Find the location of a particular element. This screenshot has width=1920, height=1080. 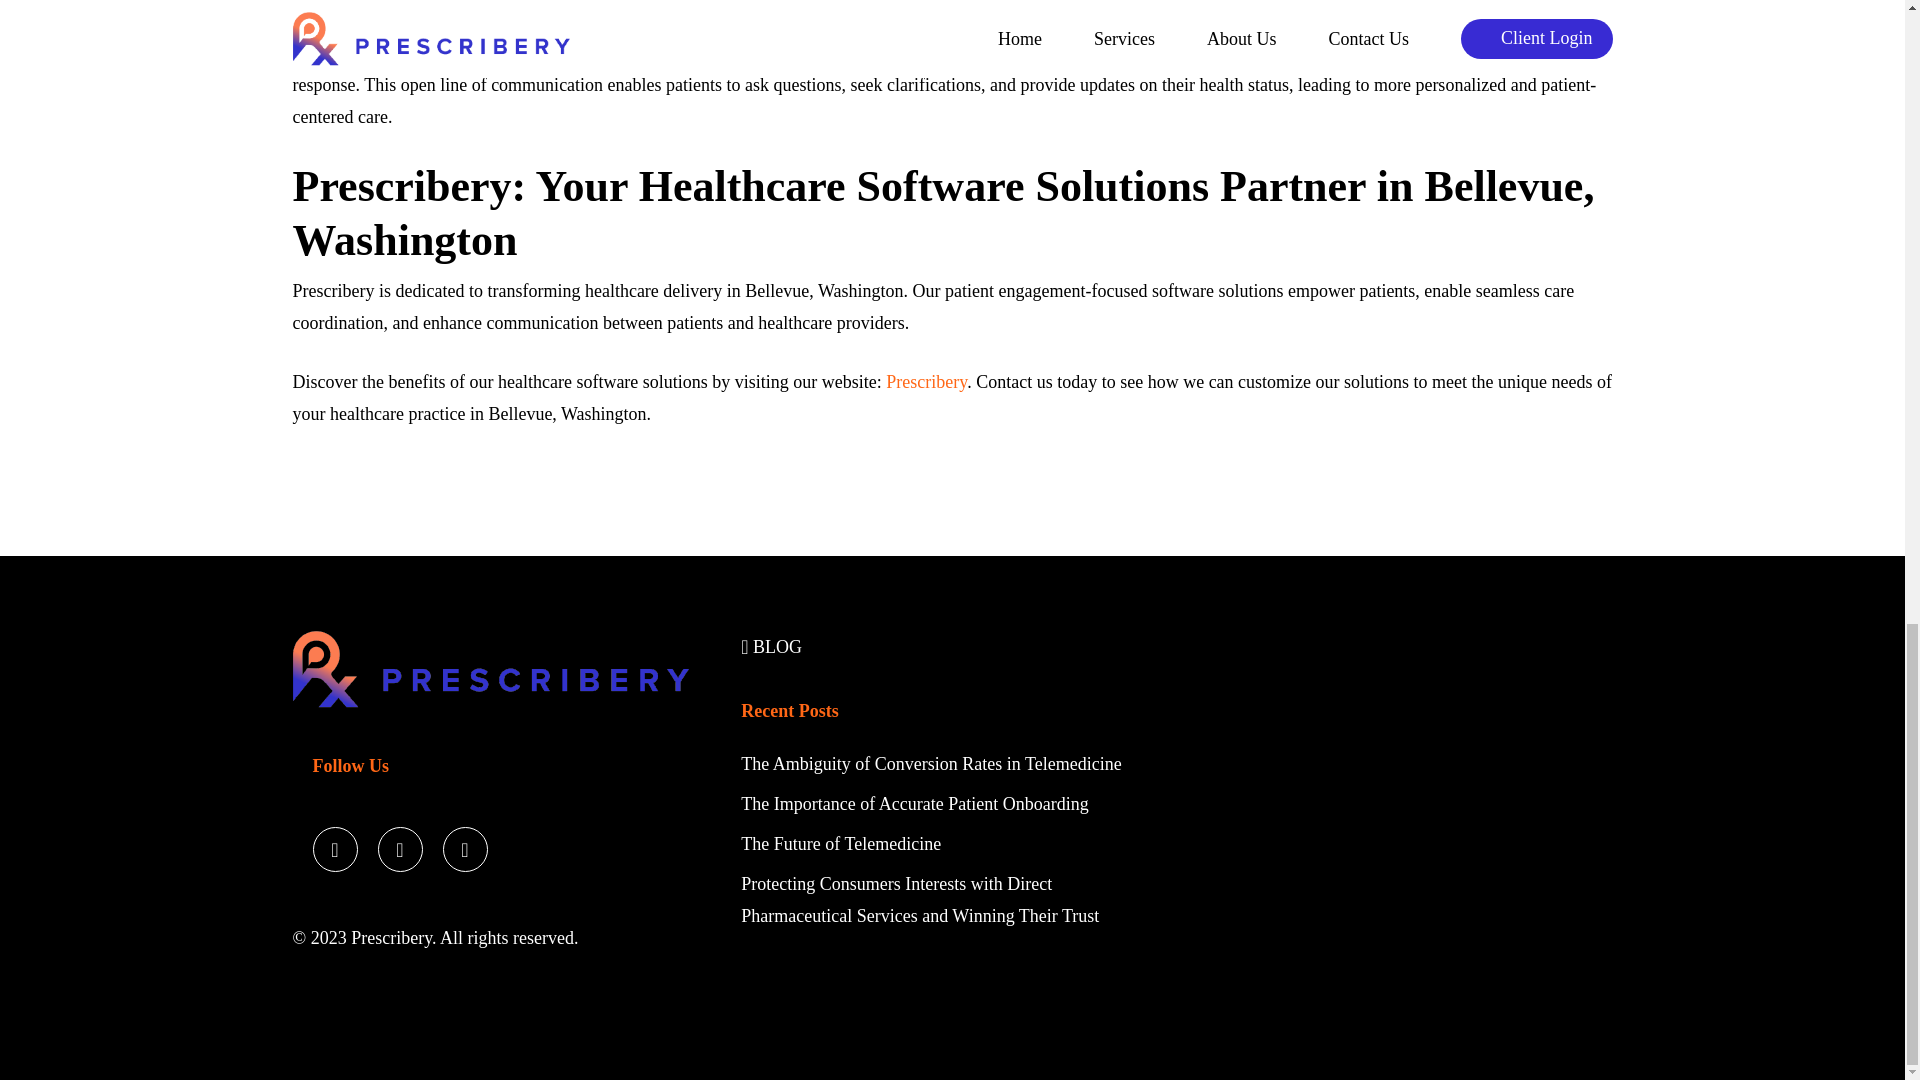

The Ambiguity of Conversion Rates in Telemedicine  is located at coordinates (933, 764).